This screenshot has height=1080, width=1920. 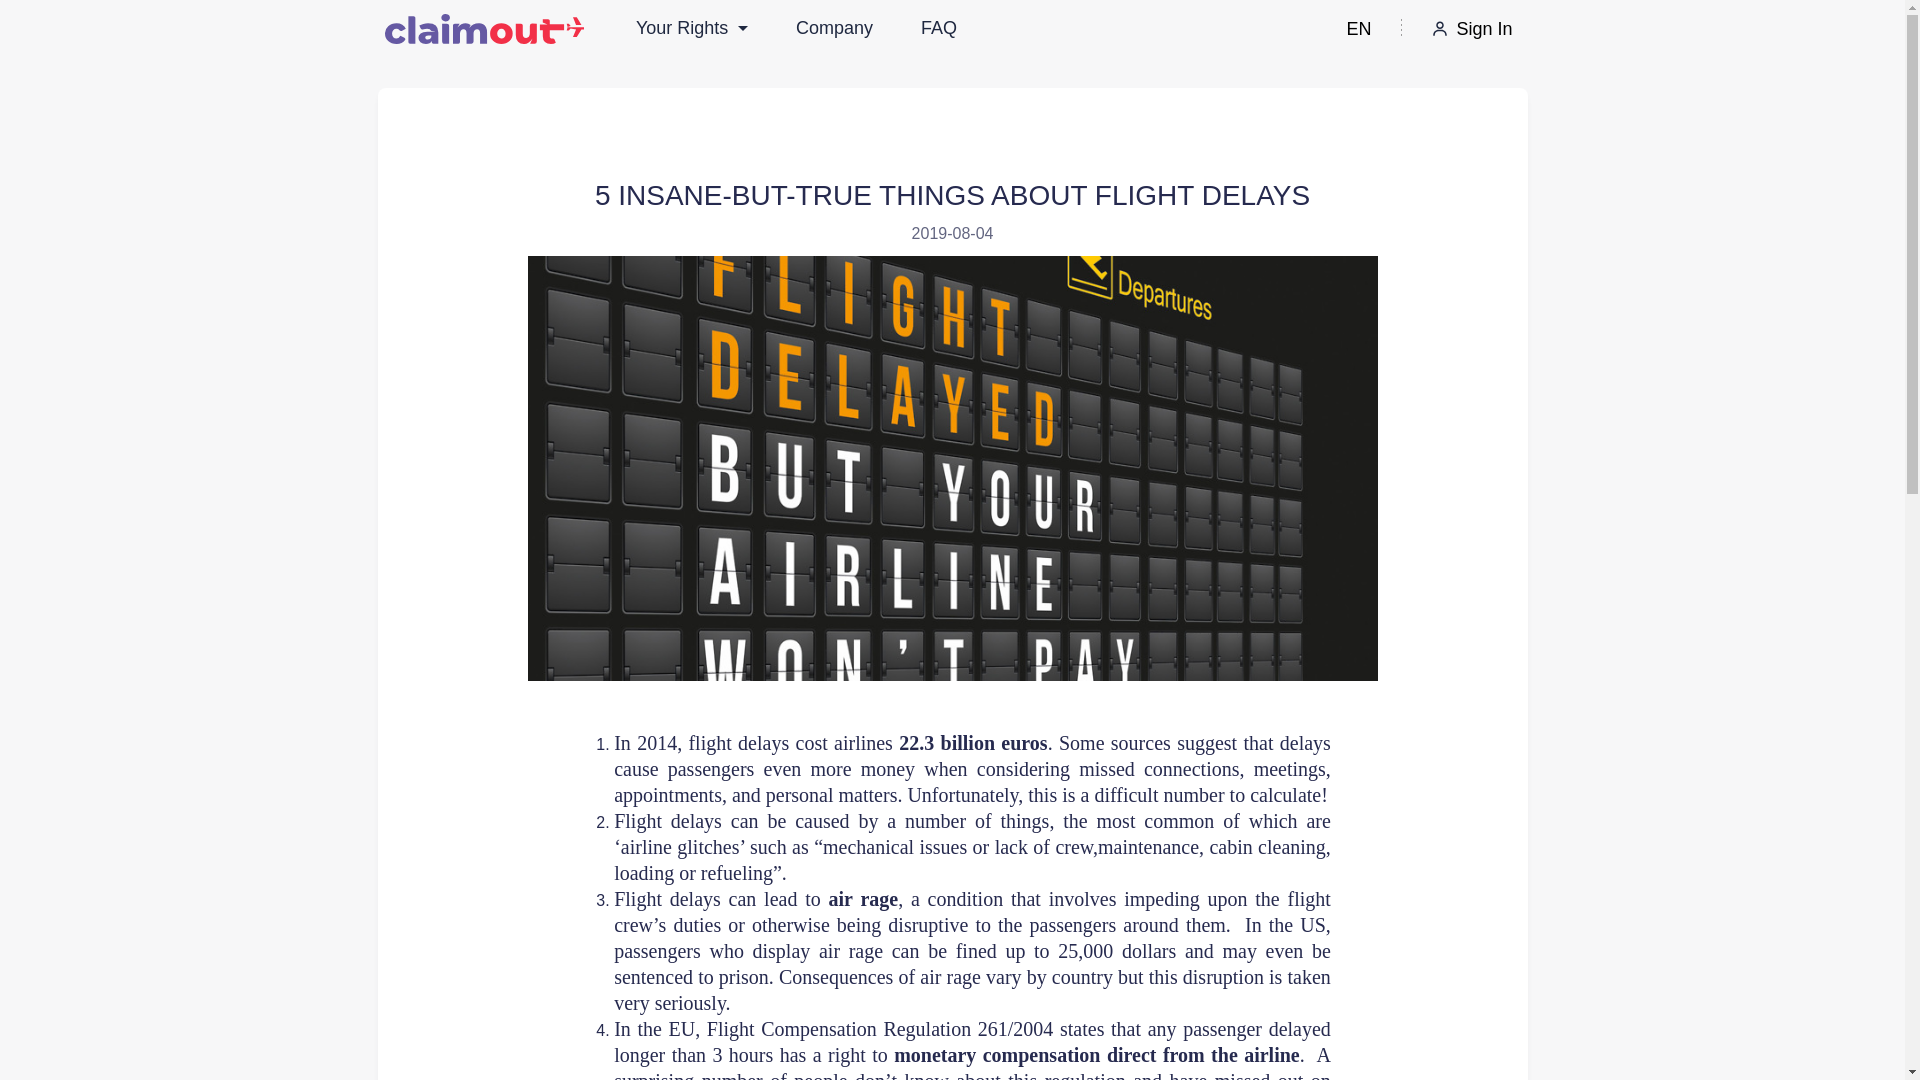 I want to click on FAQ, so click(x=938, y=28).